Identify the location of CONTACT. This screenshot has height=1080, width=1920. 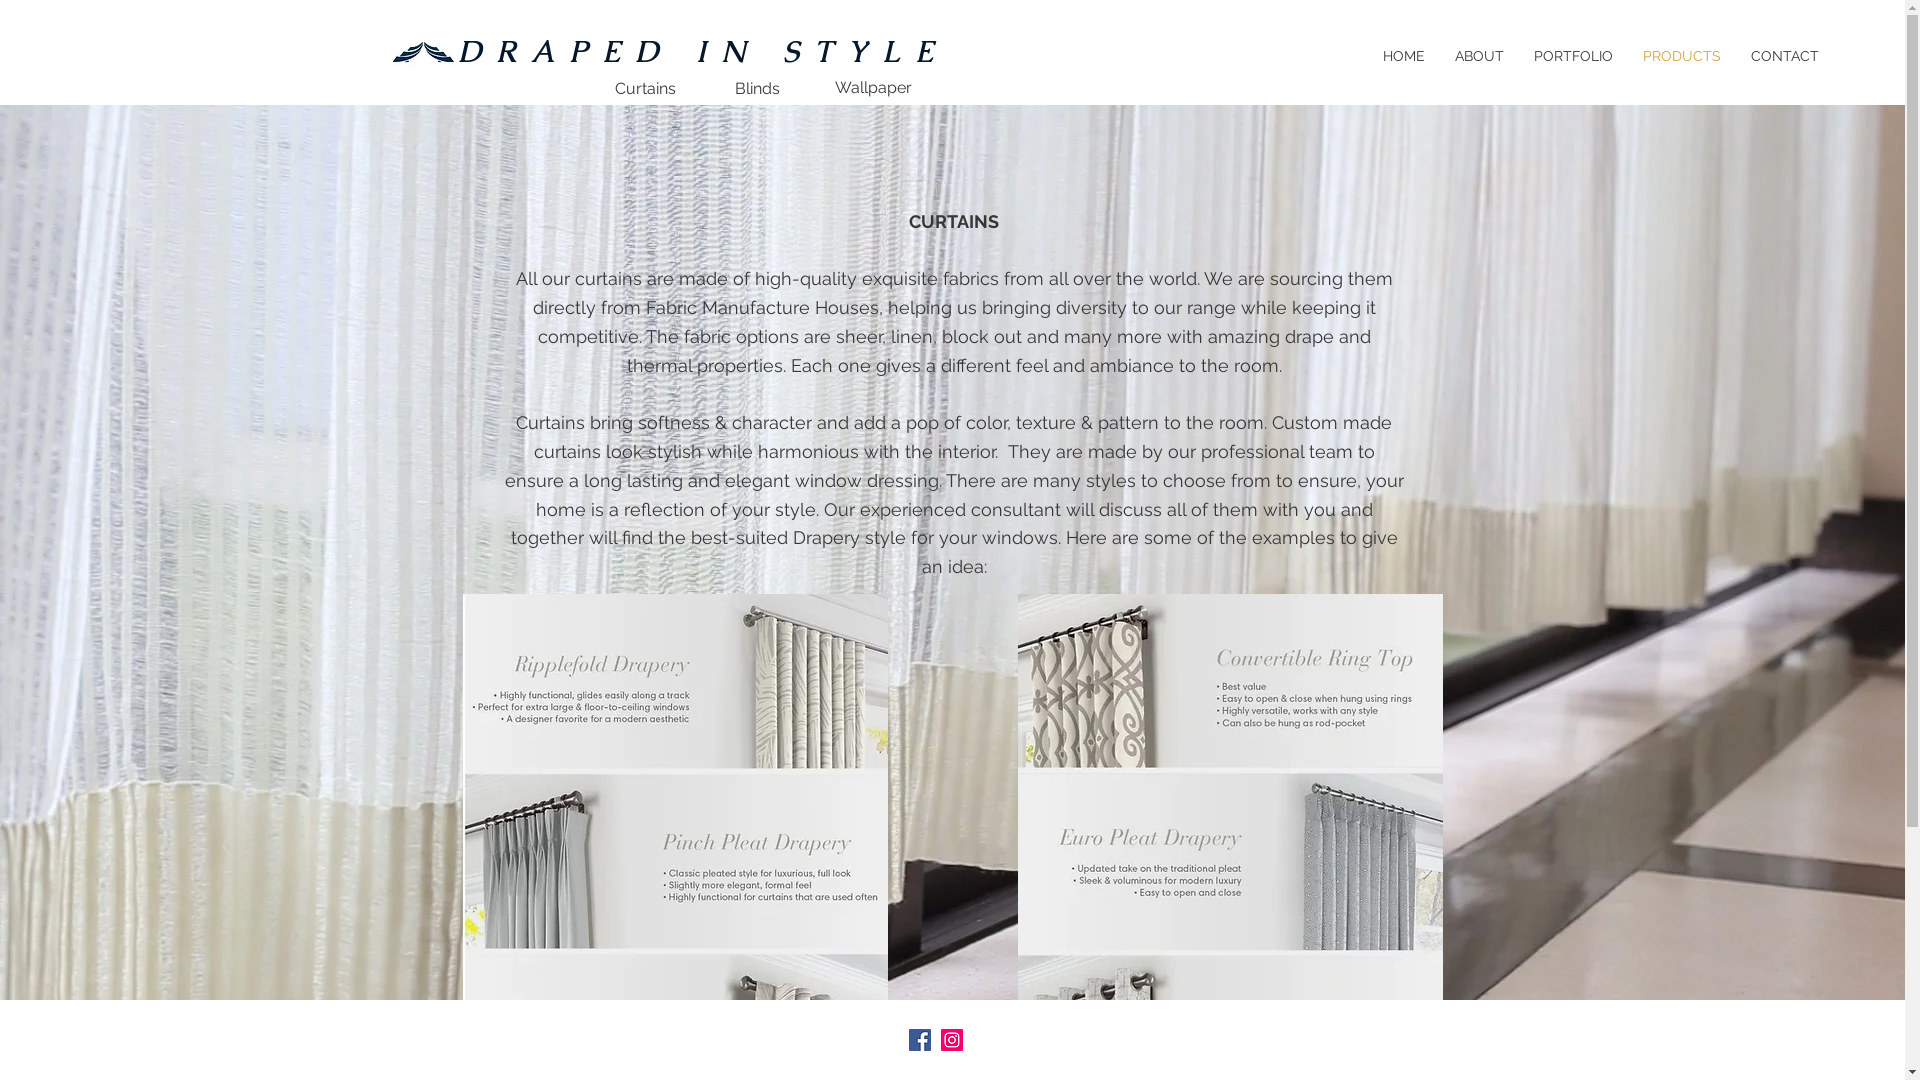
(1785, 56).